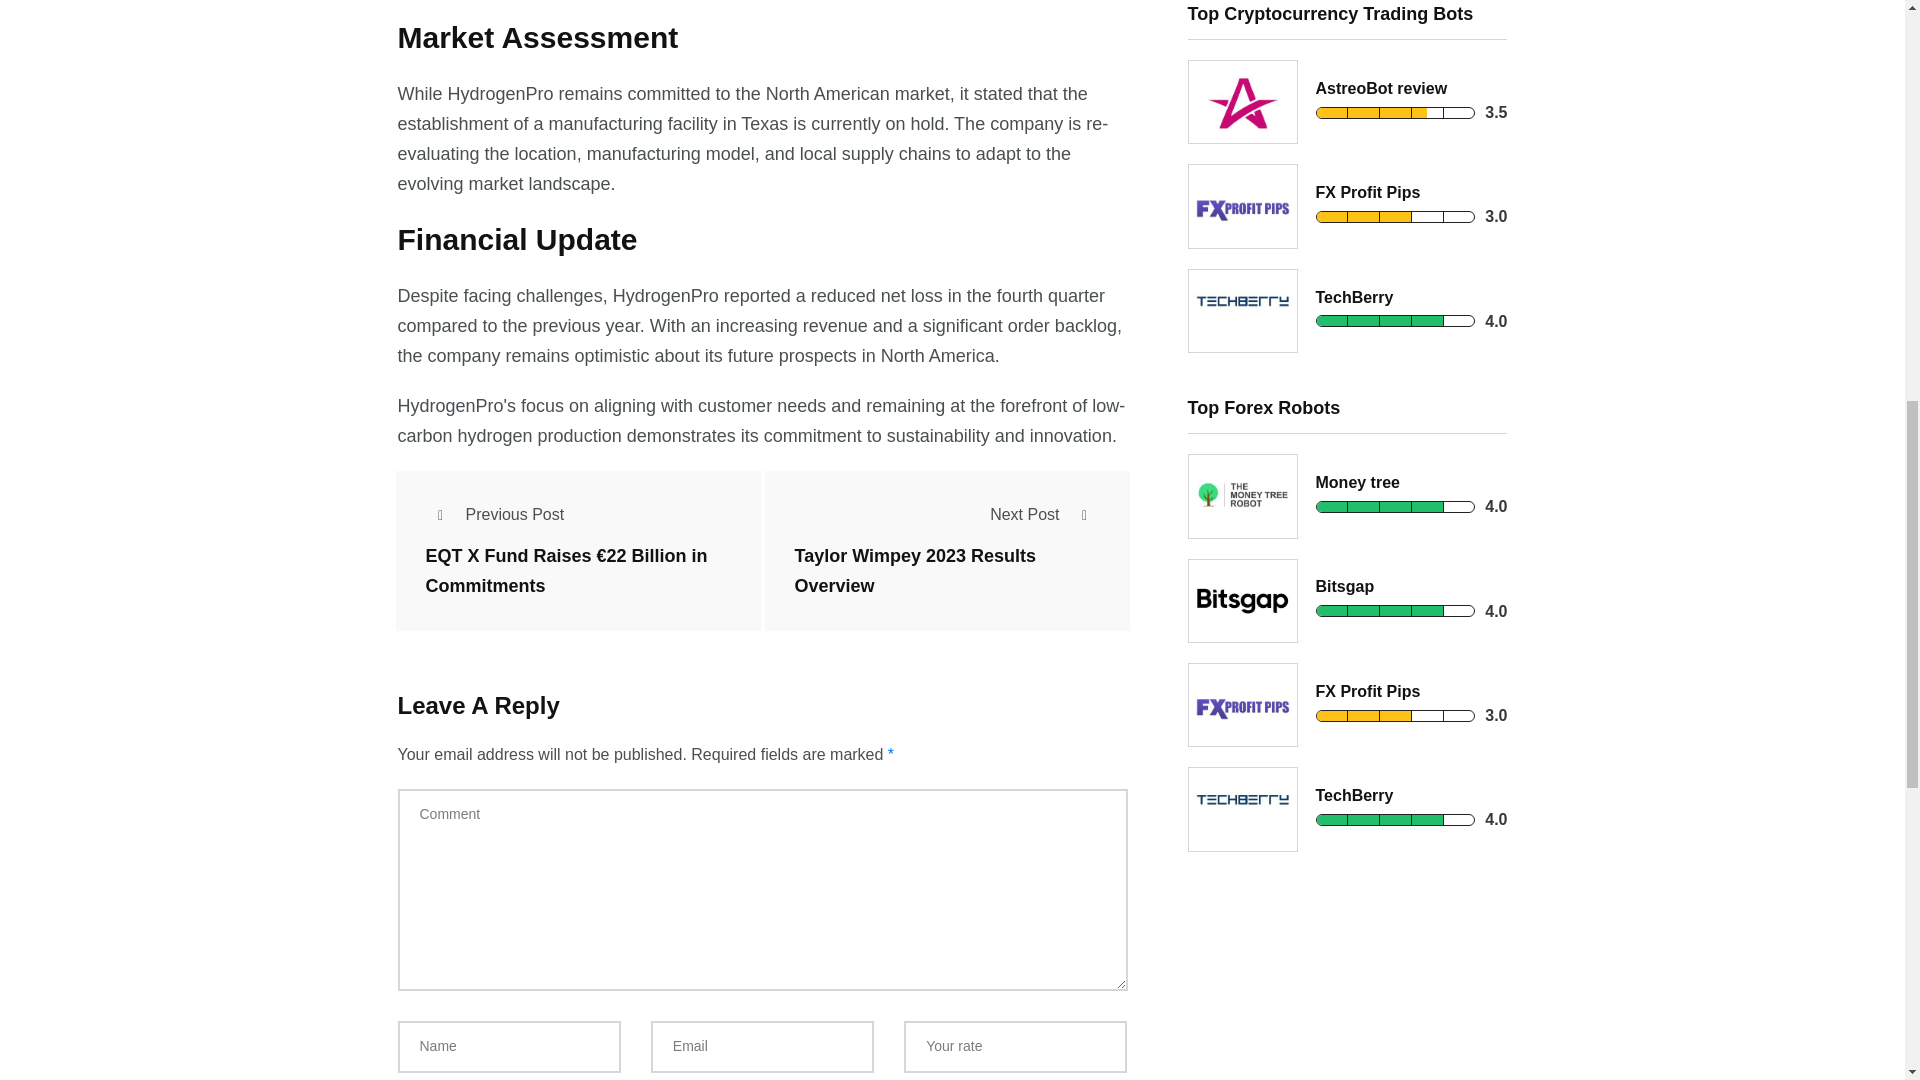 This screenshot has height=1080, width=1920. Describe the element at coordinates (1368, 192) in the screenshot. I see `FX Profit Pips` at that location.